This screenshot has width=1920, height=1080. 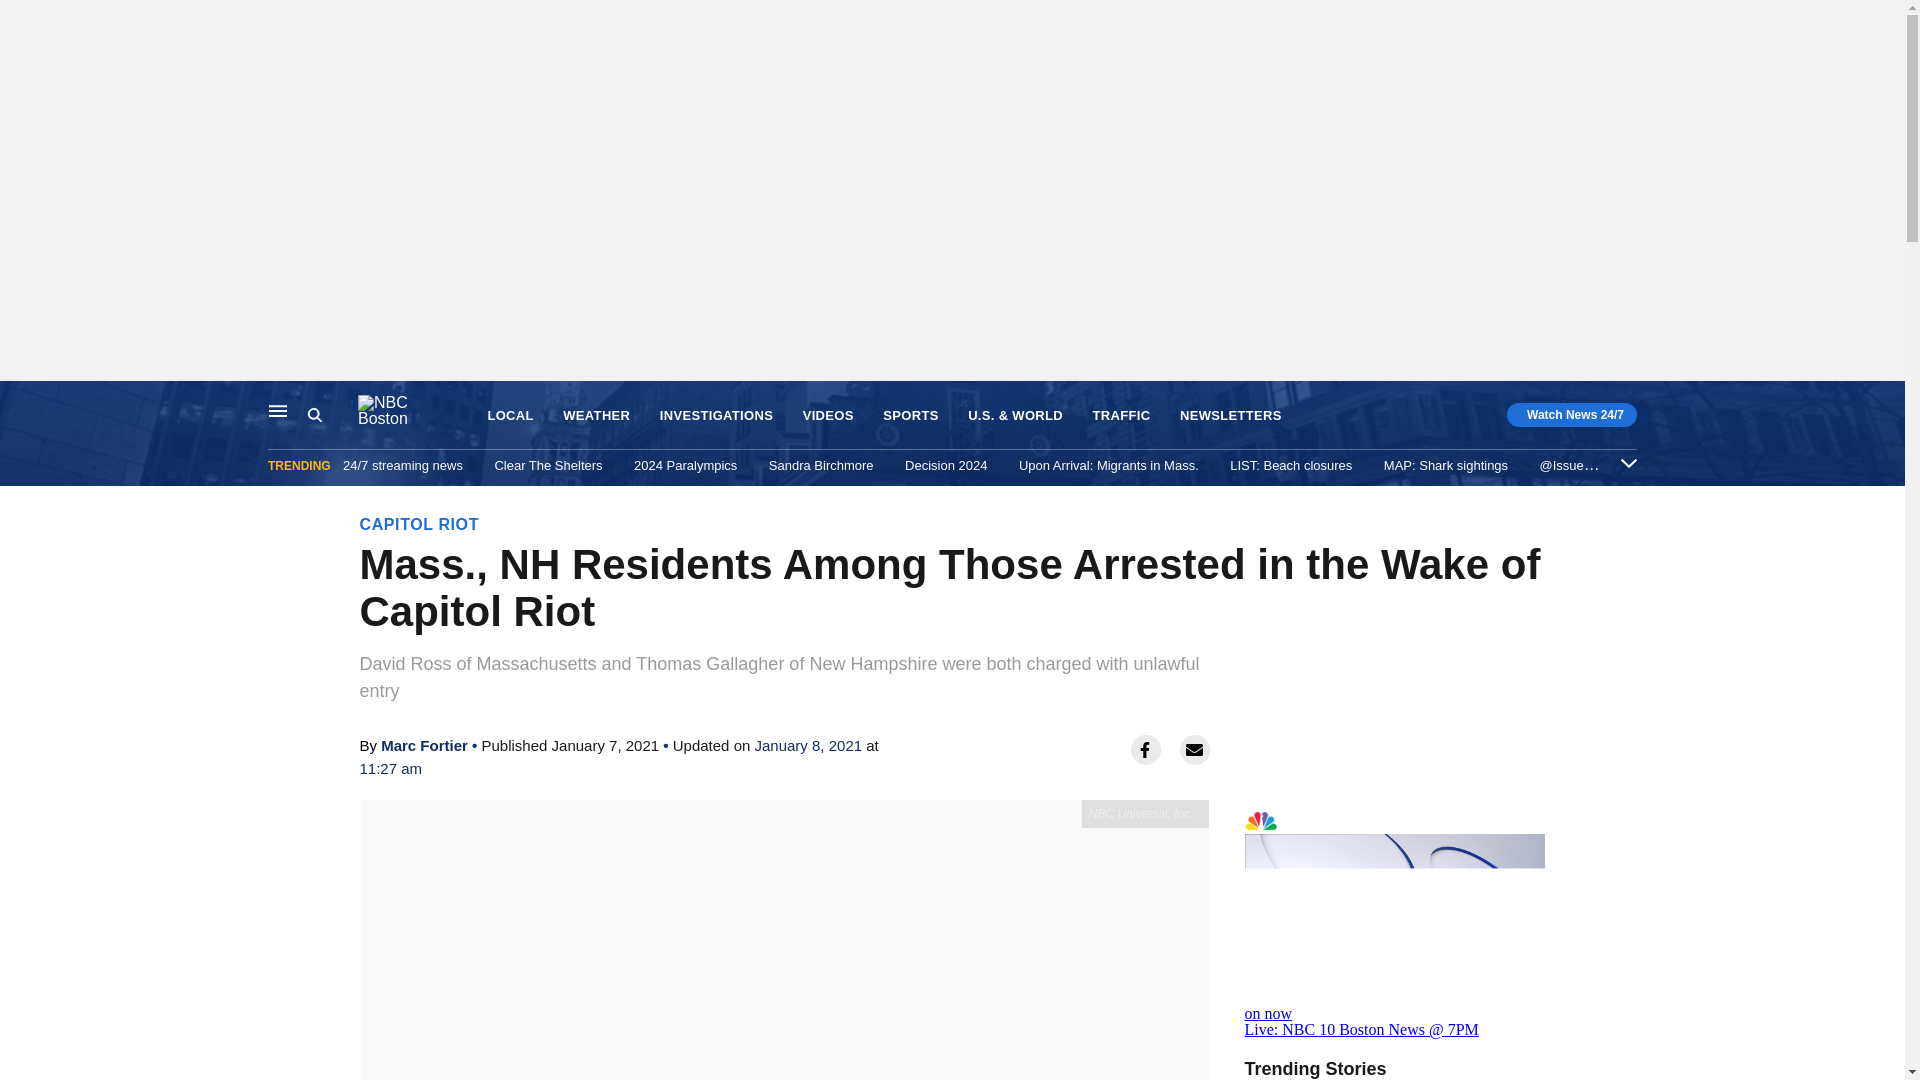 I want to click on Sandra Birchmore, so click(x=821, y=465).